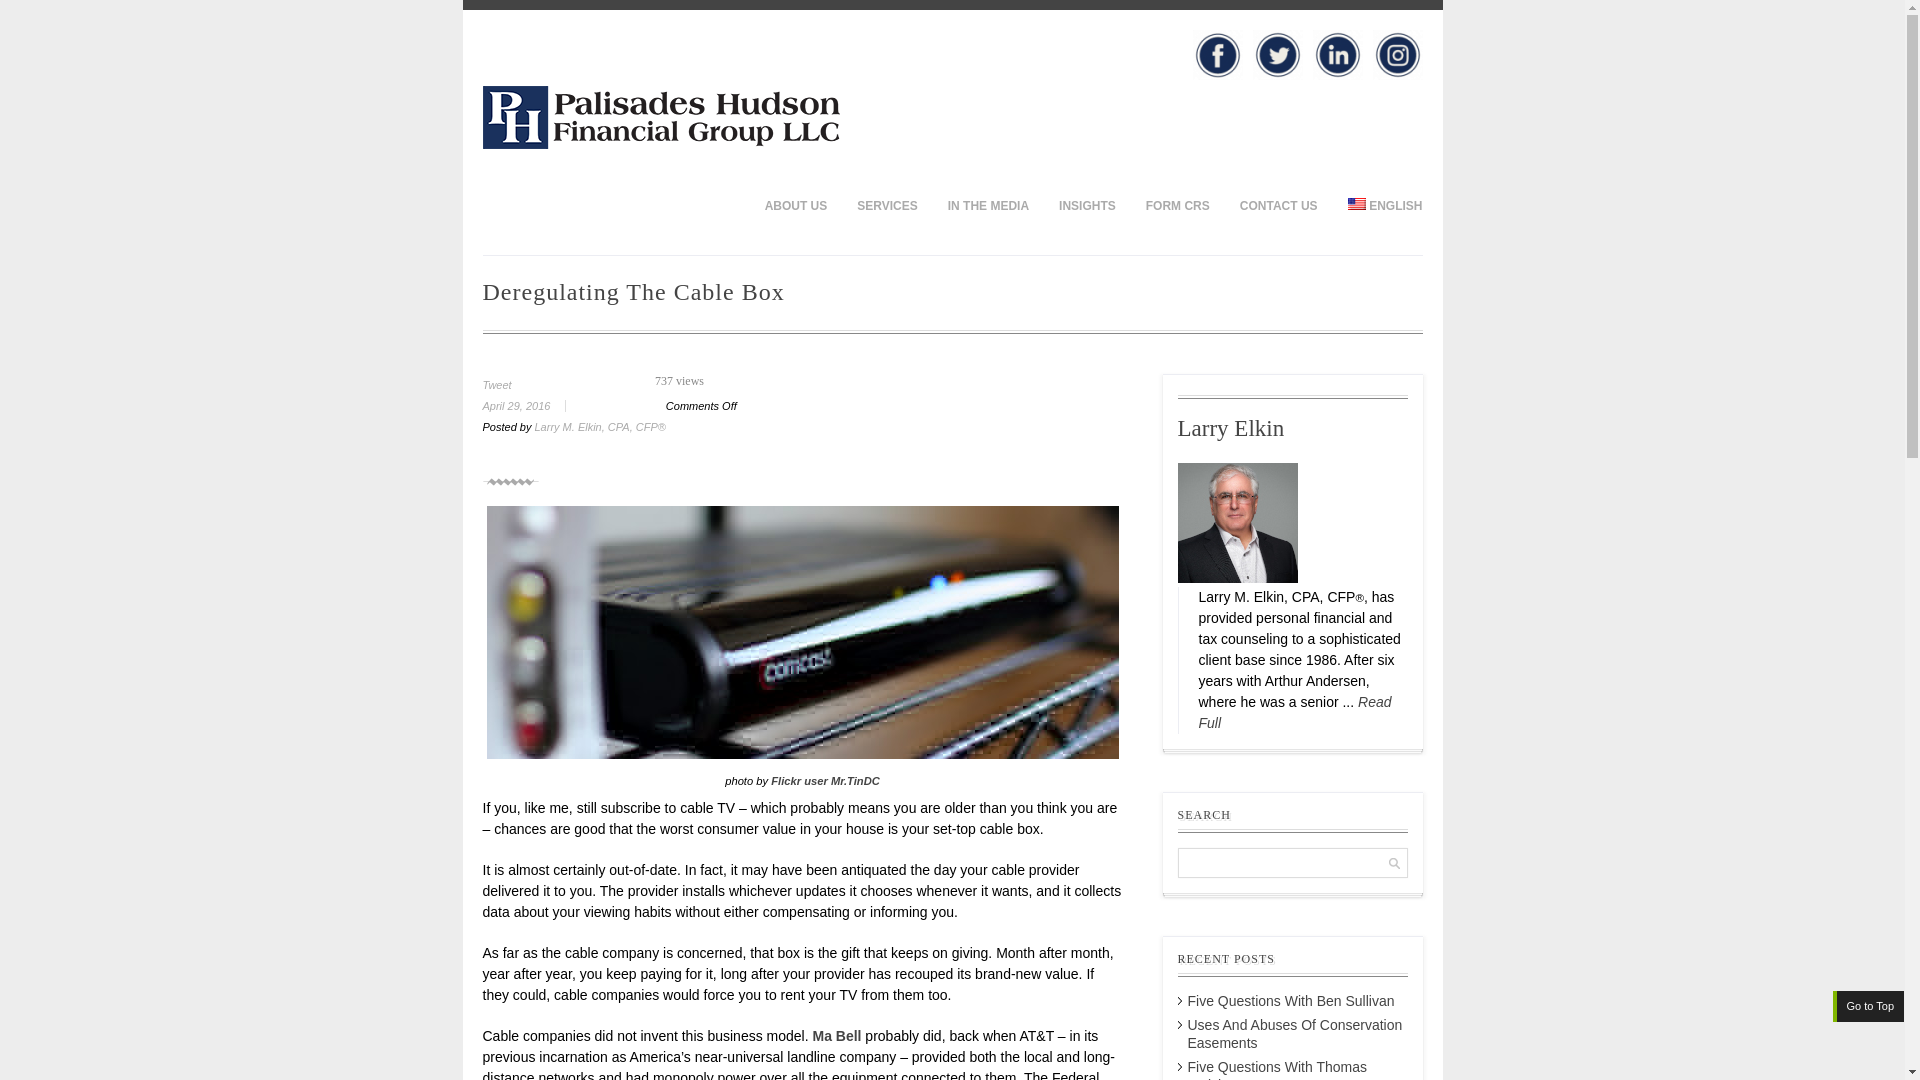 Image resolution: width=1920 pixels, height=1080 pixels. Describe the element at coordinates (531, 405) in the screenshot. I see `April 29, 2016` at that location.